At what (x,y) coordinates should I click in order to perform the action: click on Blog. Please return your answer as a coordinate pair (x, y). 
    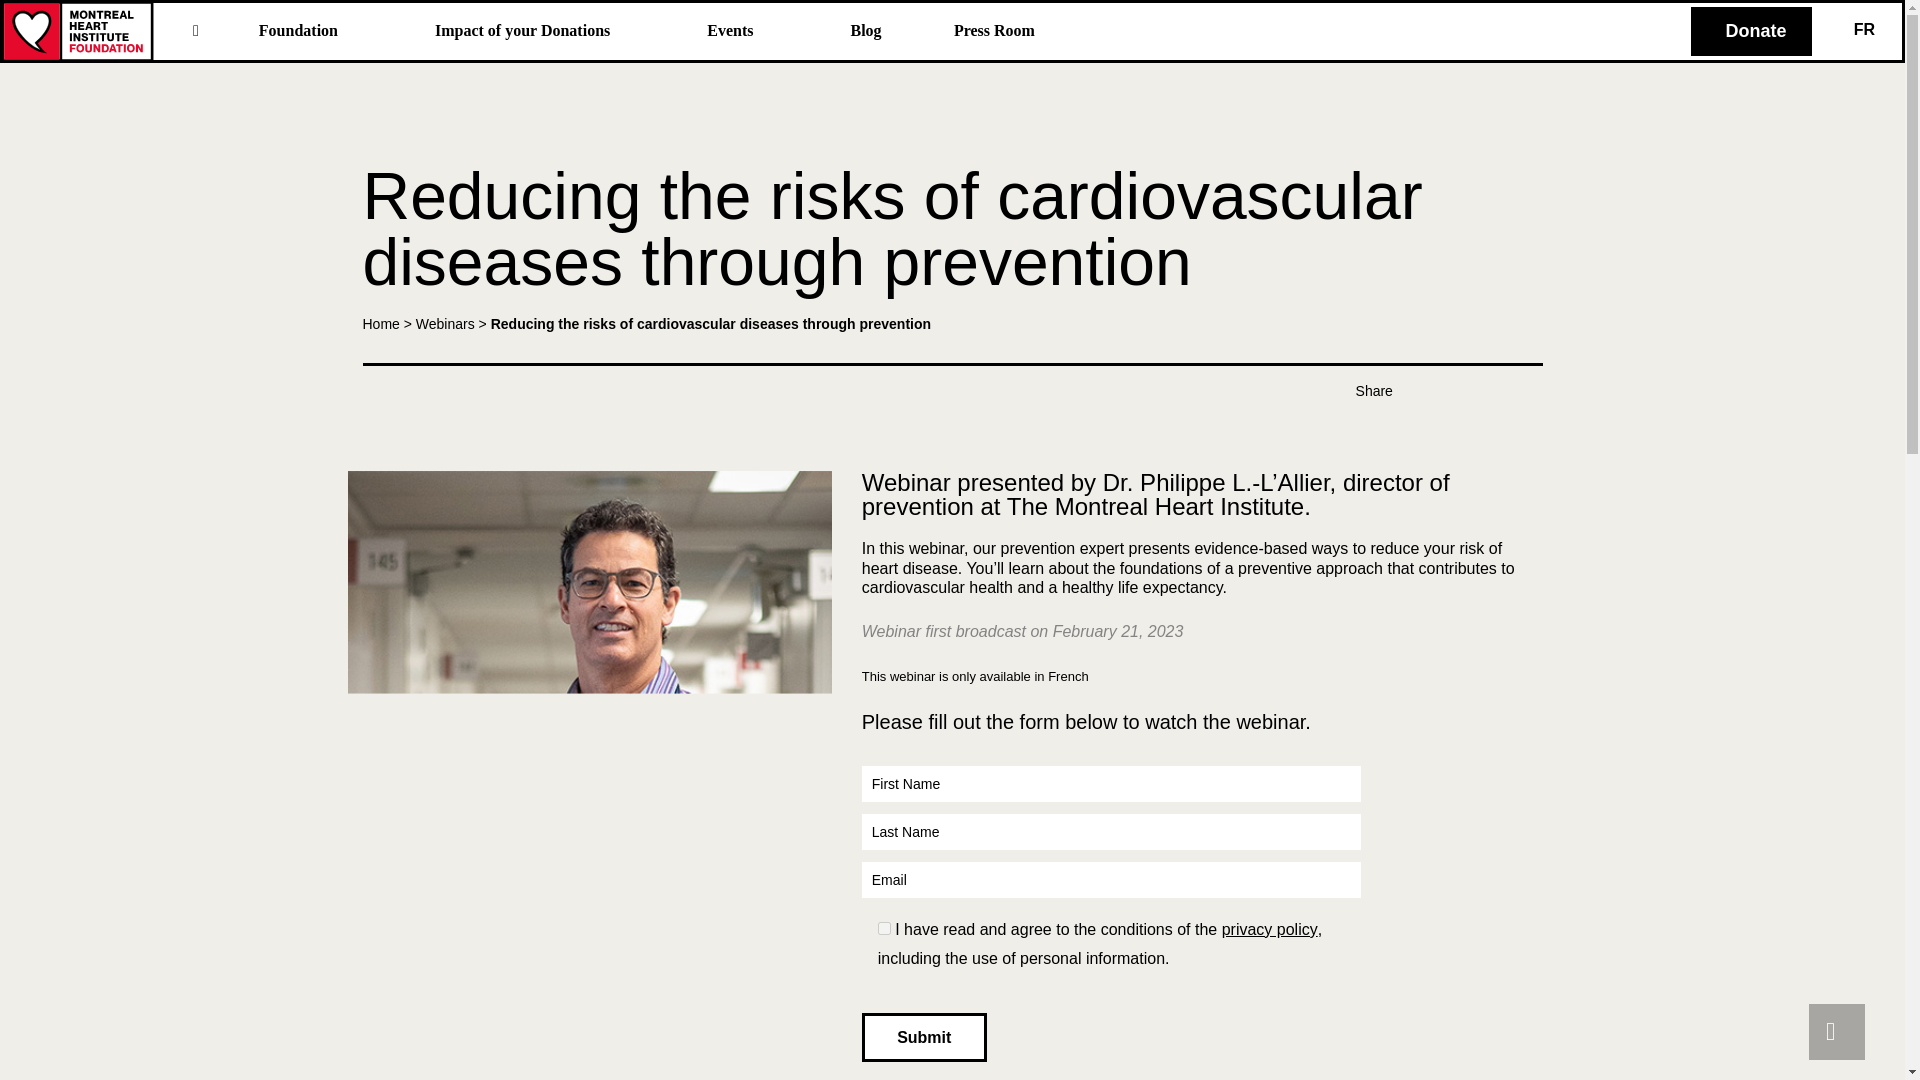
    Looking at the image, I should click on (870, 32).